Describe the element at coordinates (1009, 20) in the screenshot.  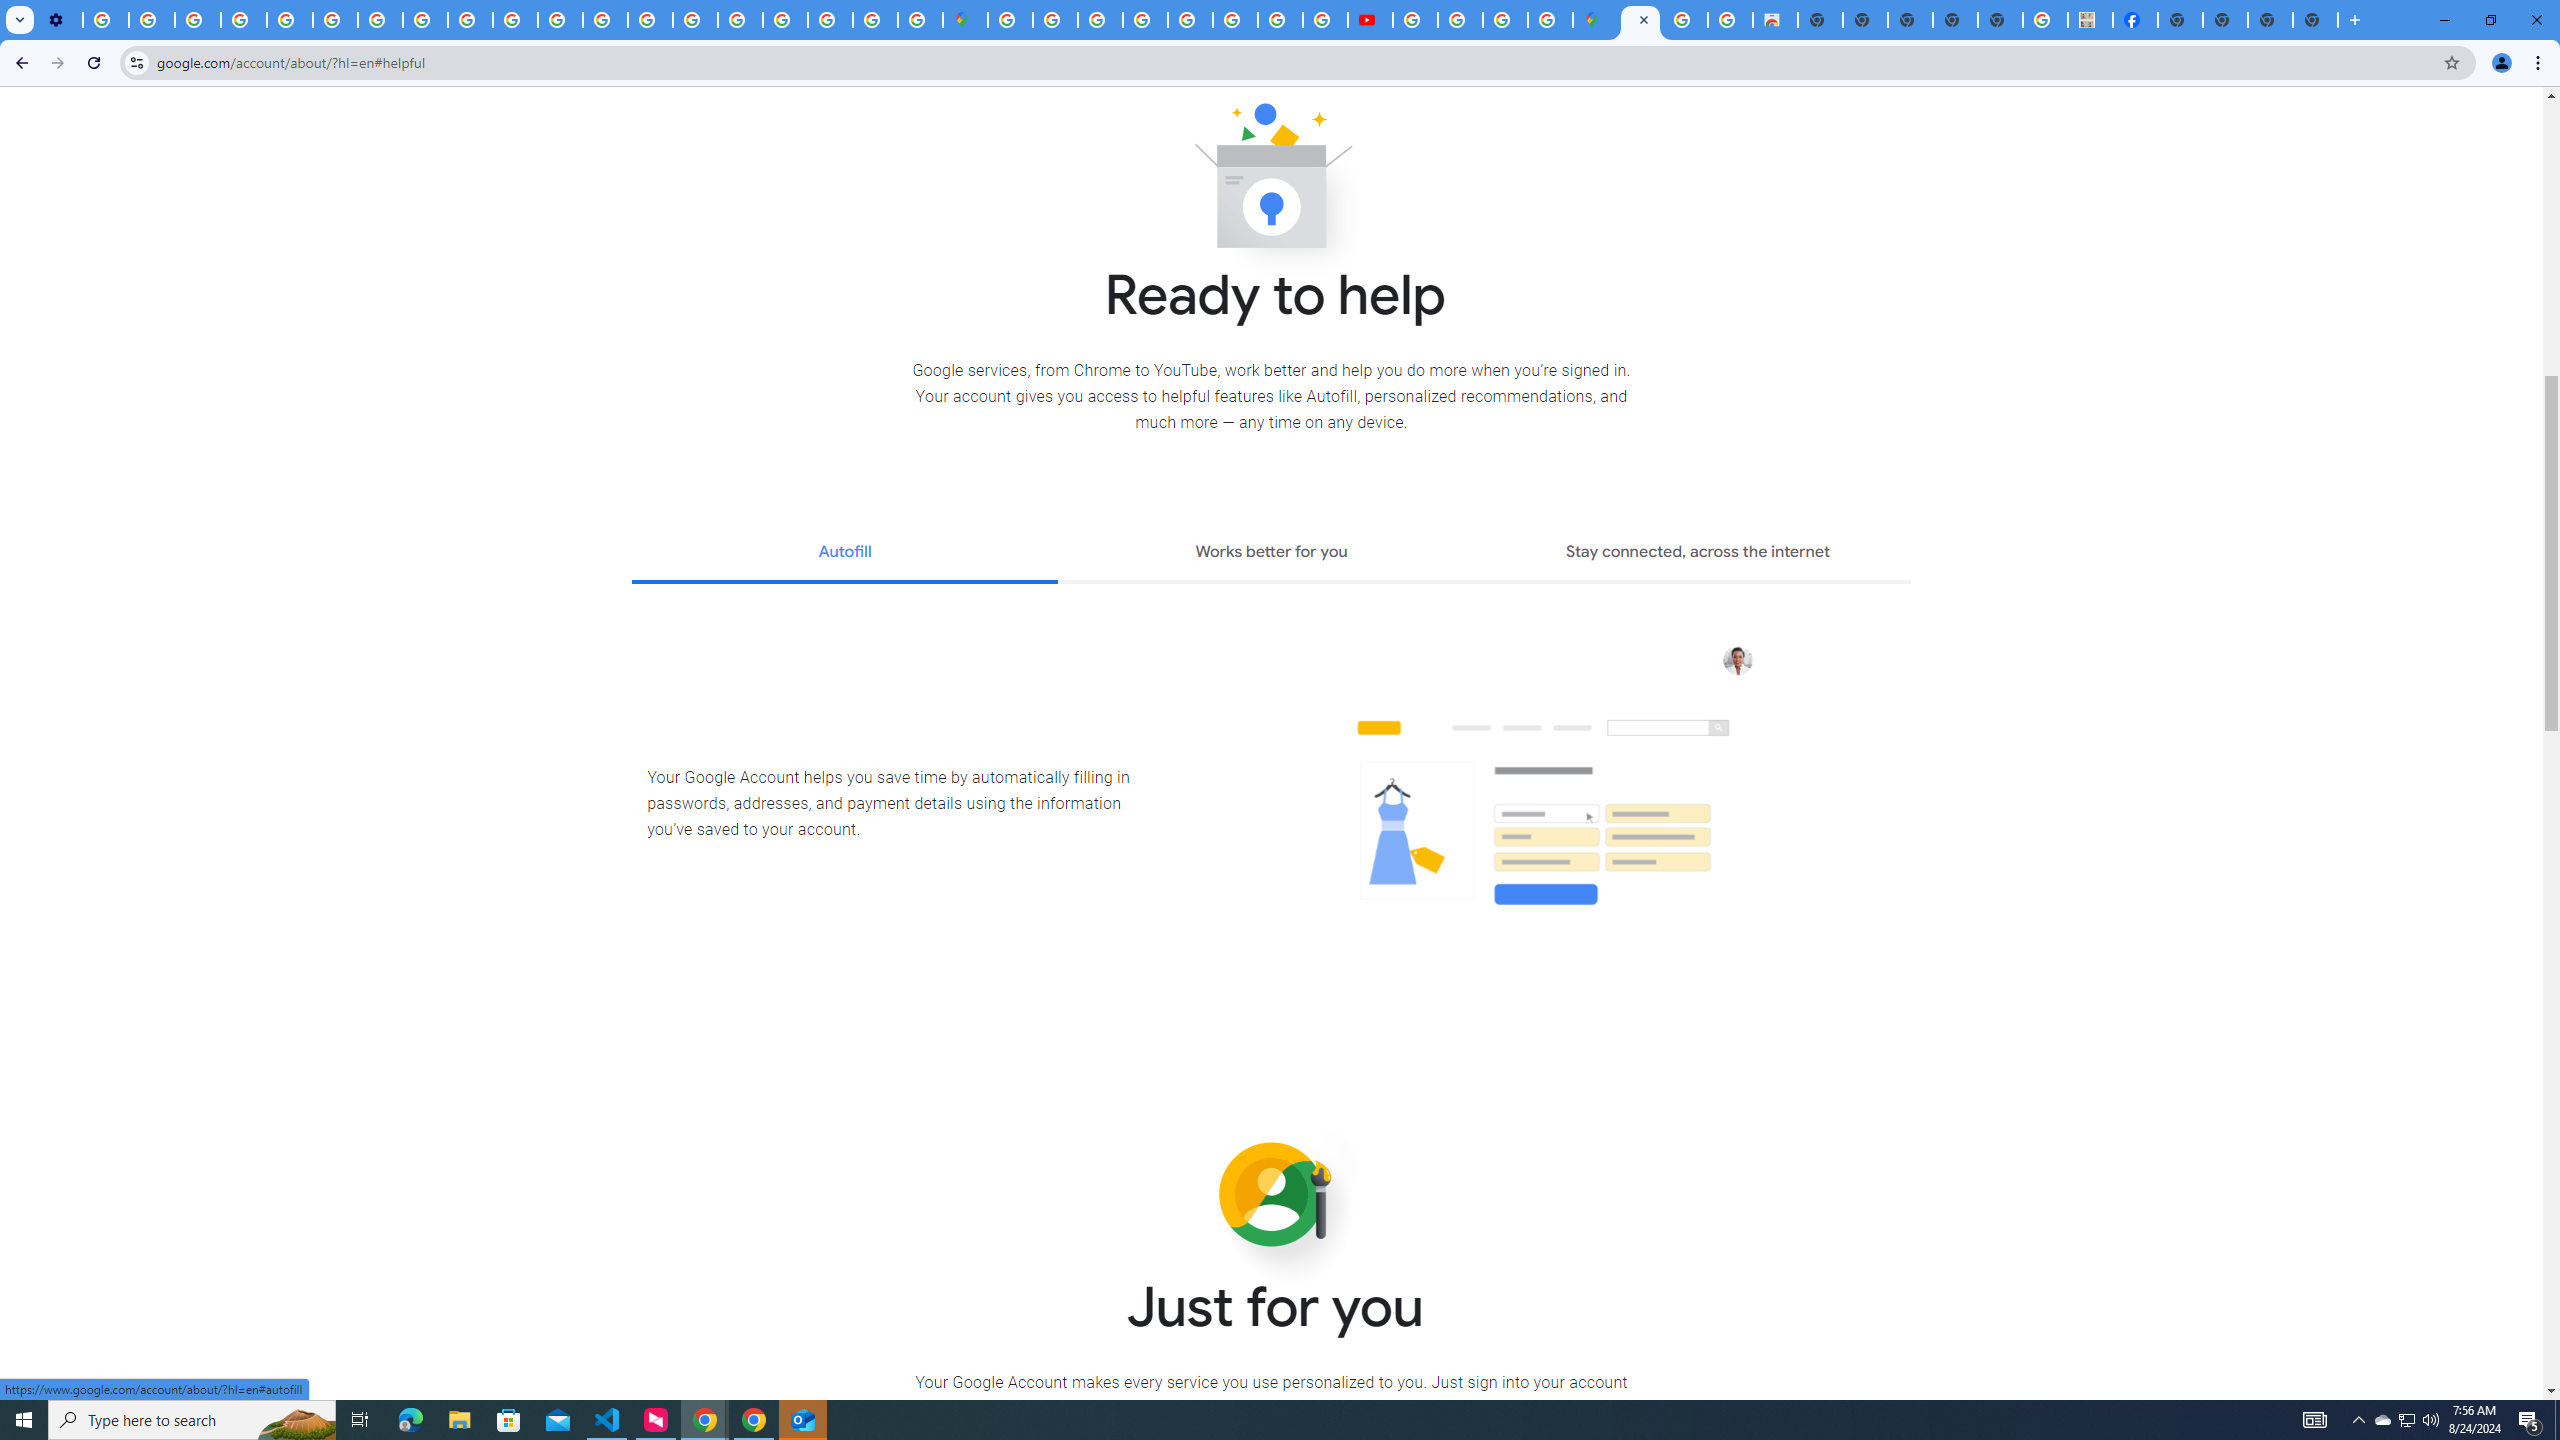
I see `Sign in - Google Accounts` at that location.